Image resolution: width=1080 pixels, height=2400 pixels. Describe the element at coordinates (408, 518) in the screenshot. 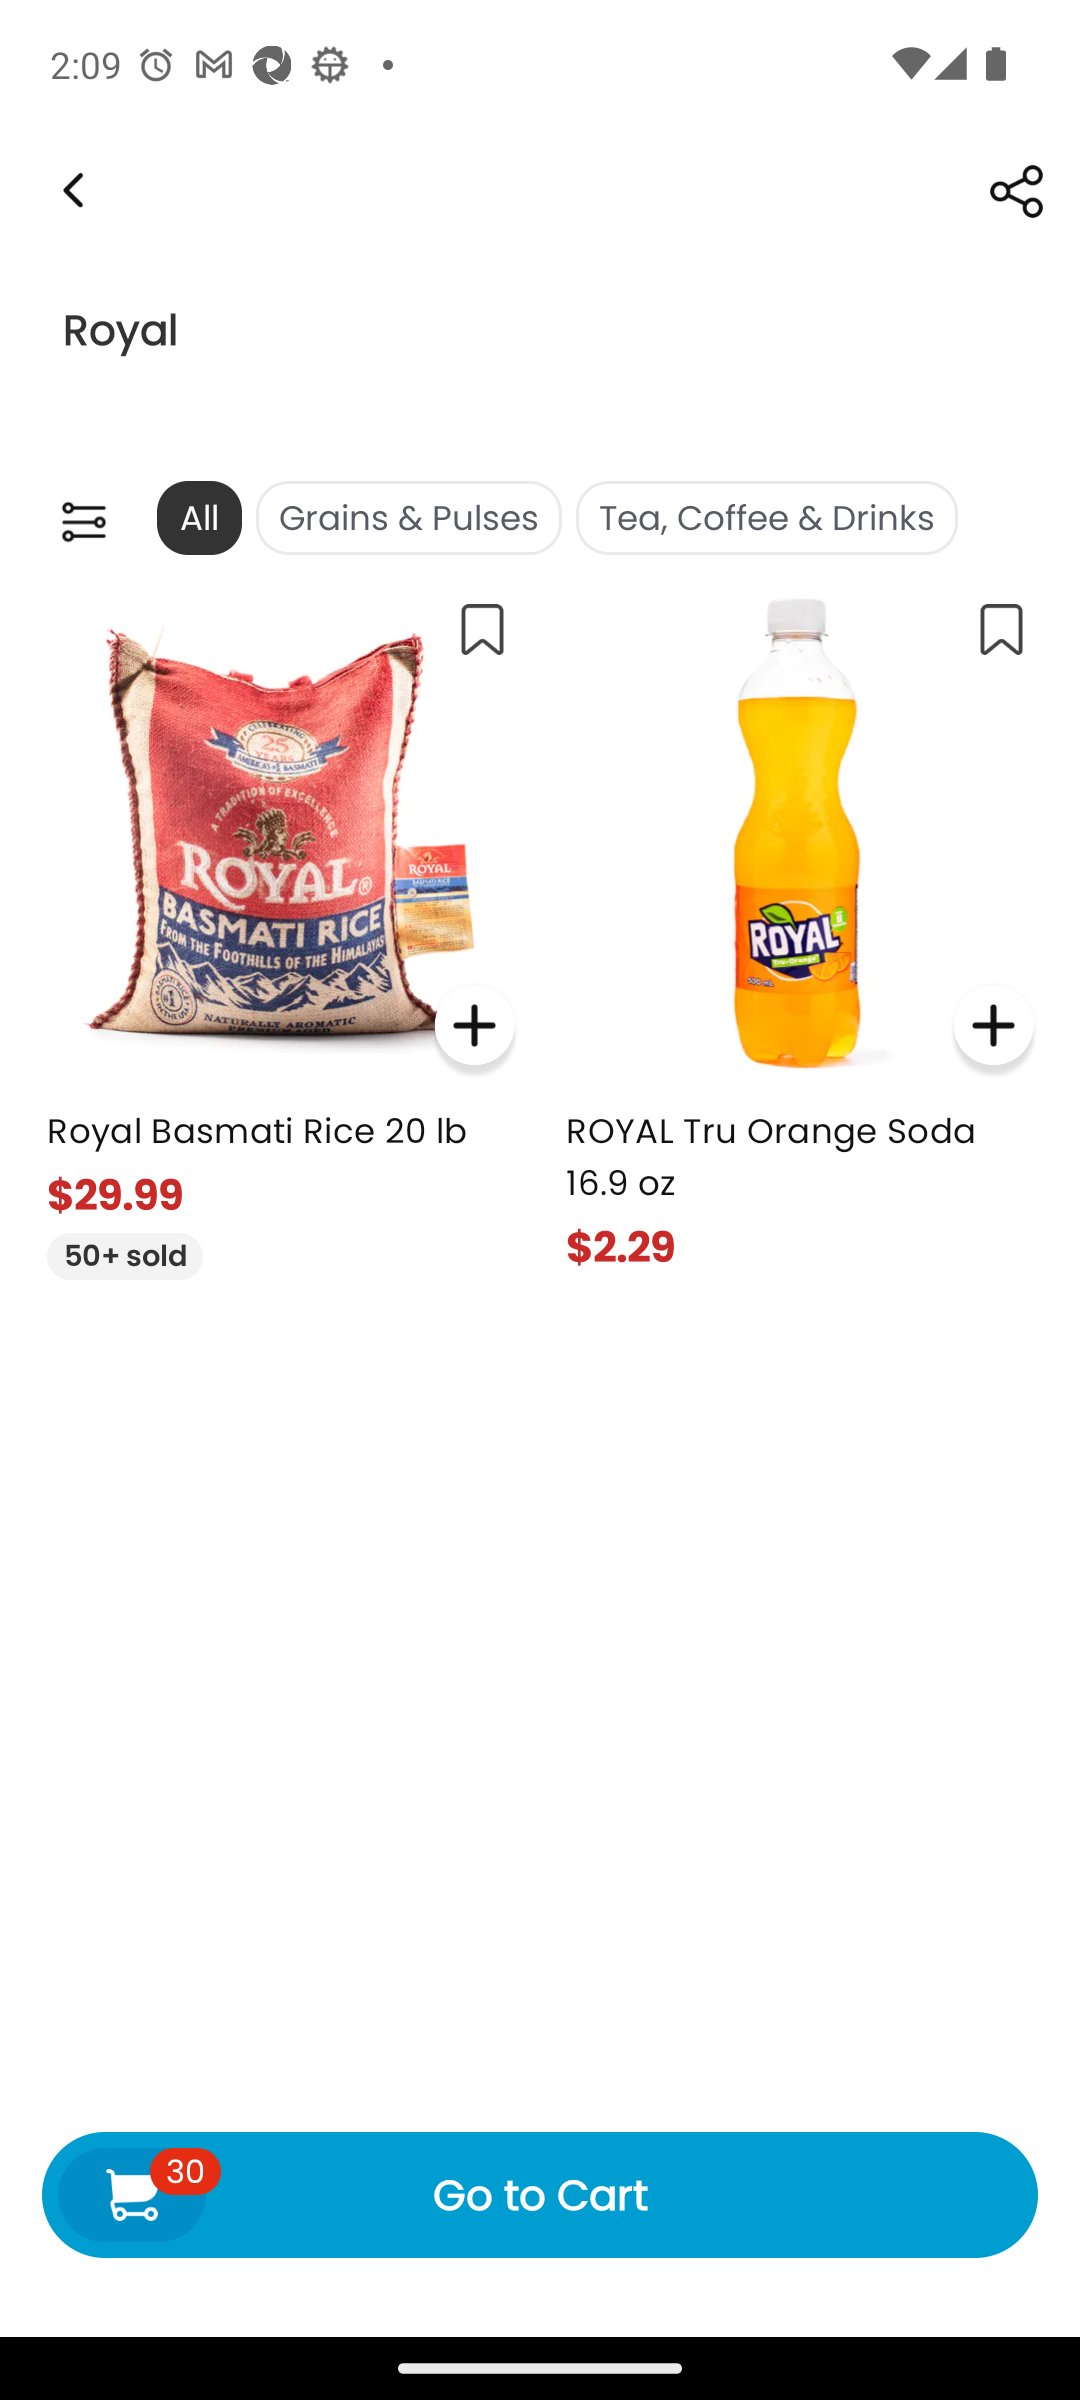

I see `Grains & Pulses` at that location.